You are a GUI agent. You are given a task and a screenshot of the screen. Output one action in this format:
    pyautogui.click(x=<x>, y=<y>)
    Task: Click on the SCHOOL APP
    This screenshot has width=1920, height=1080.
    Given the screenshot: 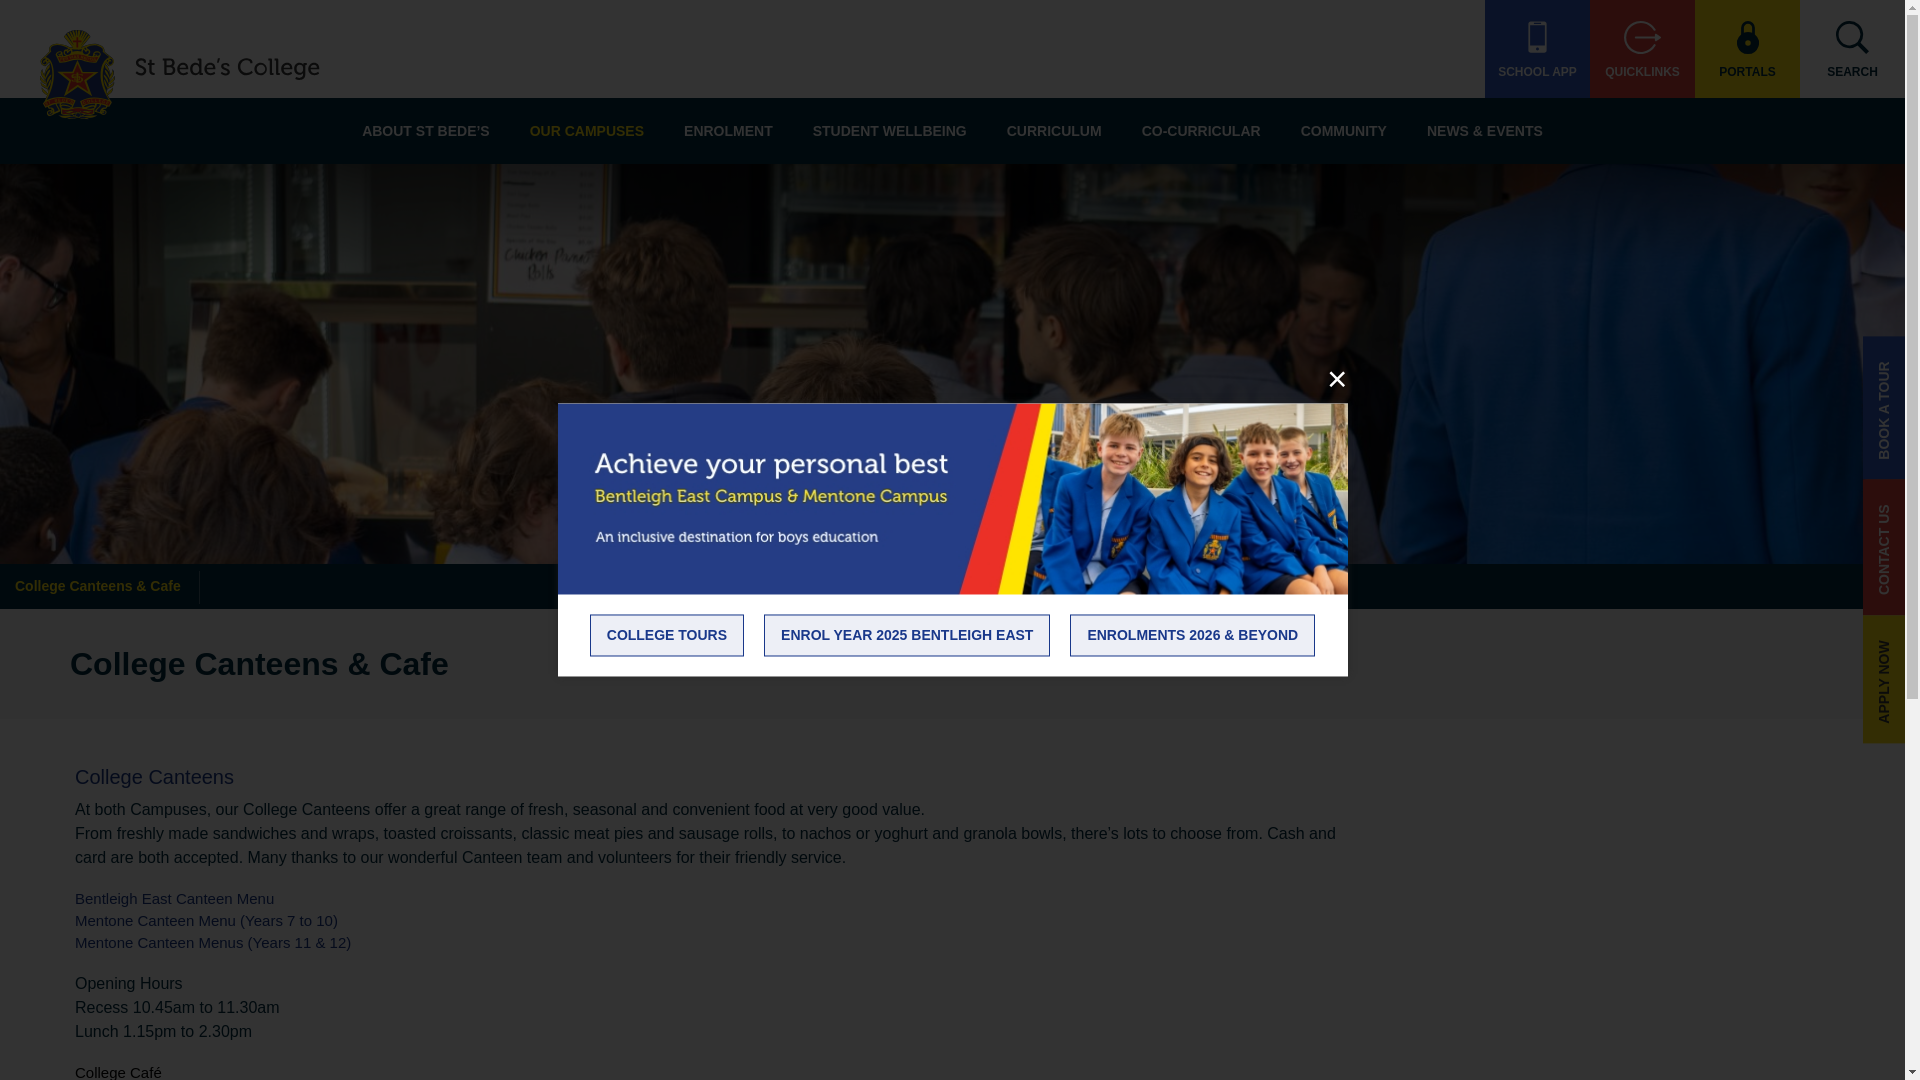 What is the action you would take?
    pyautogui.click(x=1536, y=49)
    